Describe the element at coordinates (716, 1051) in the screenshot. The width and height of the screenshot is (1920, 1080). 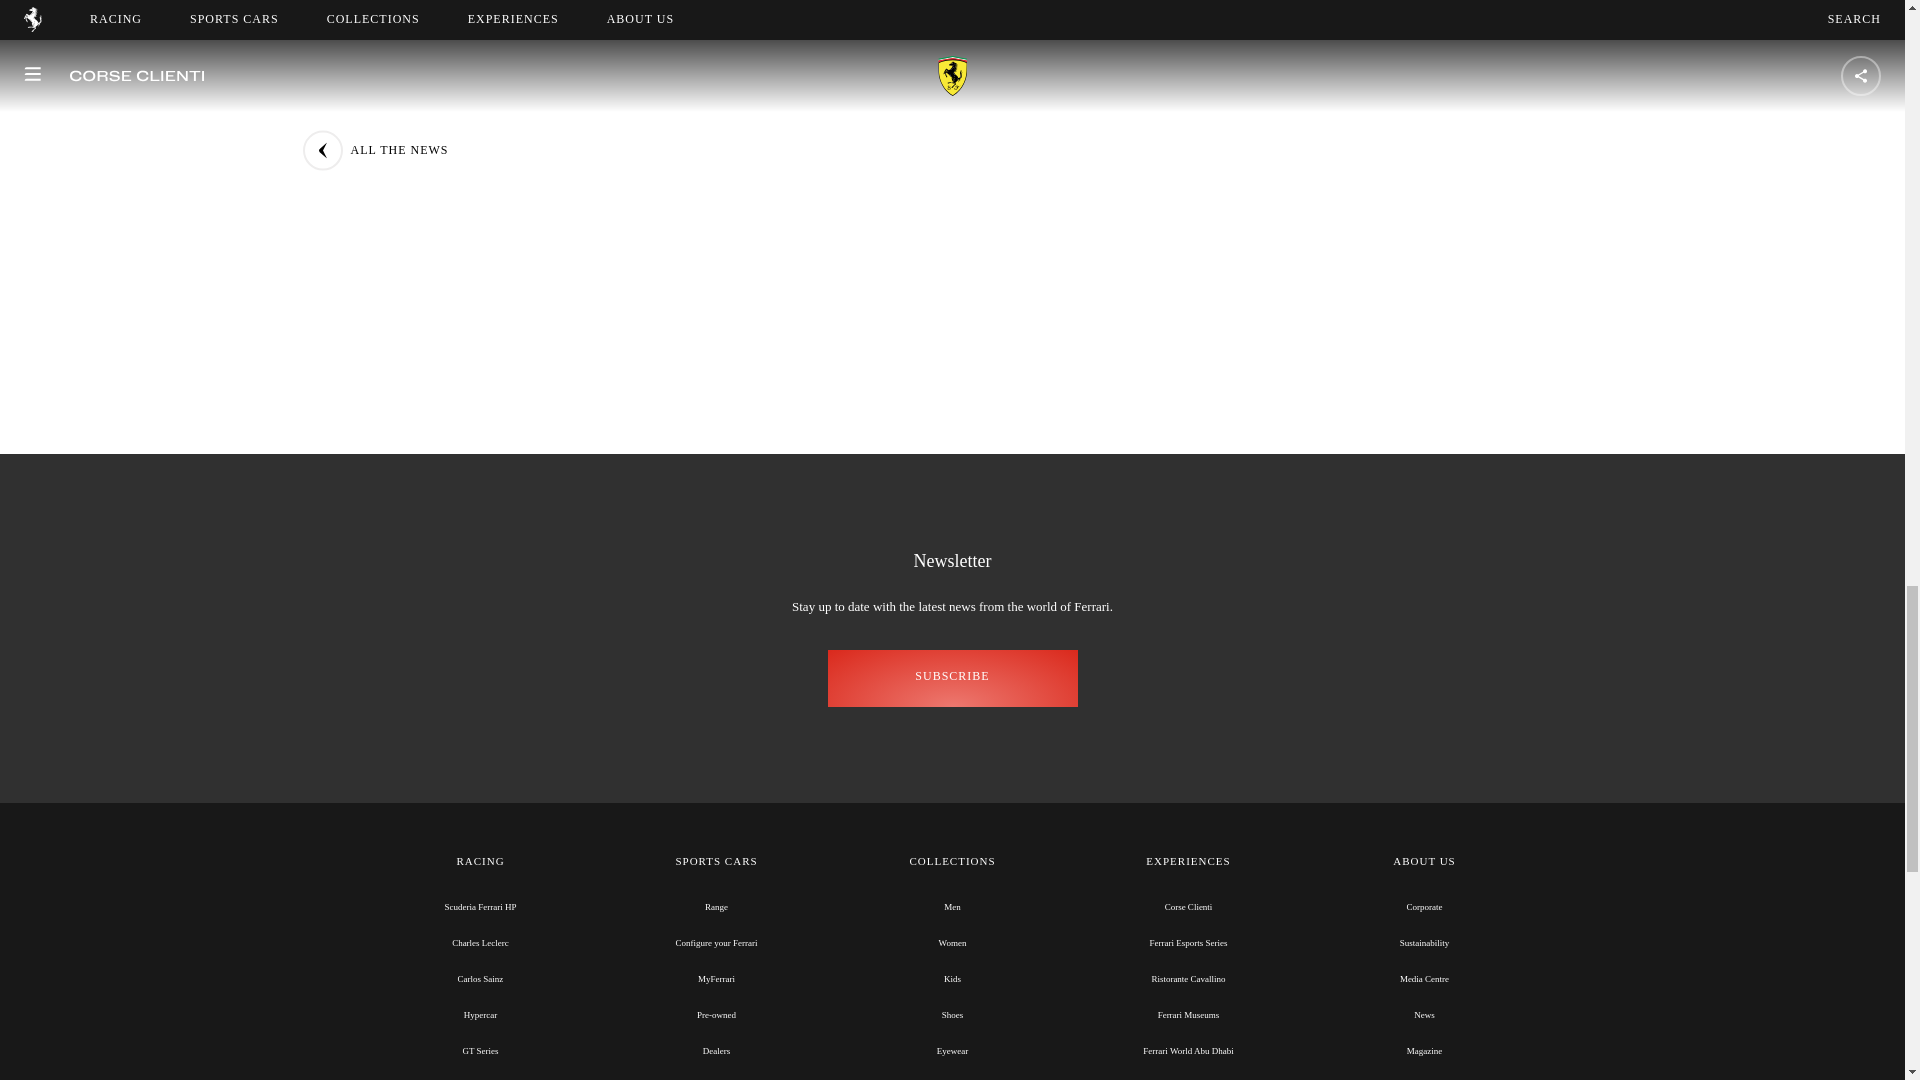
I see `Dealers` at that location.